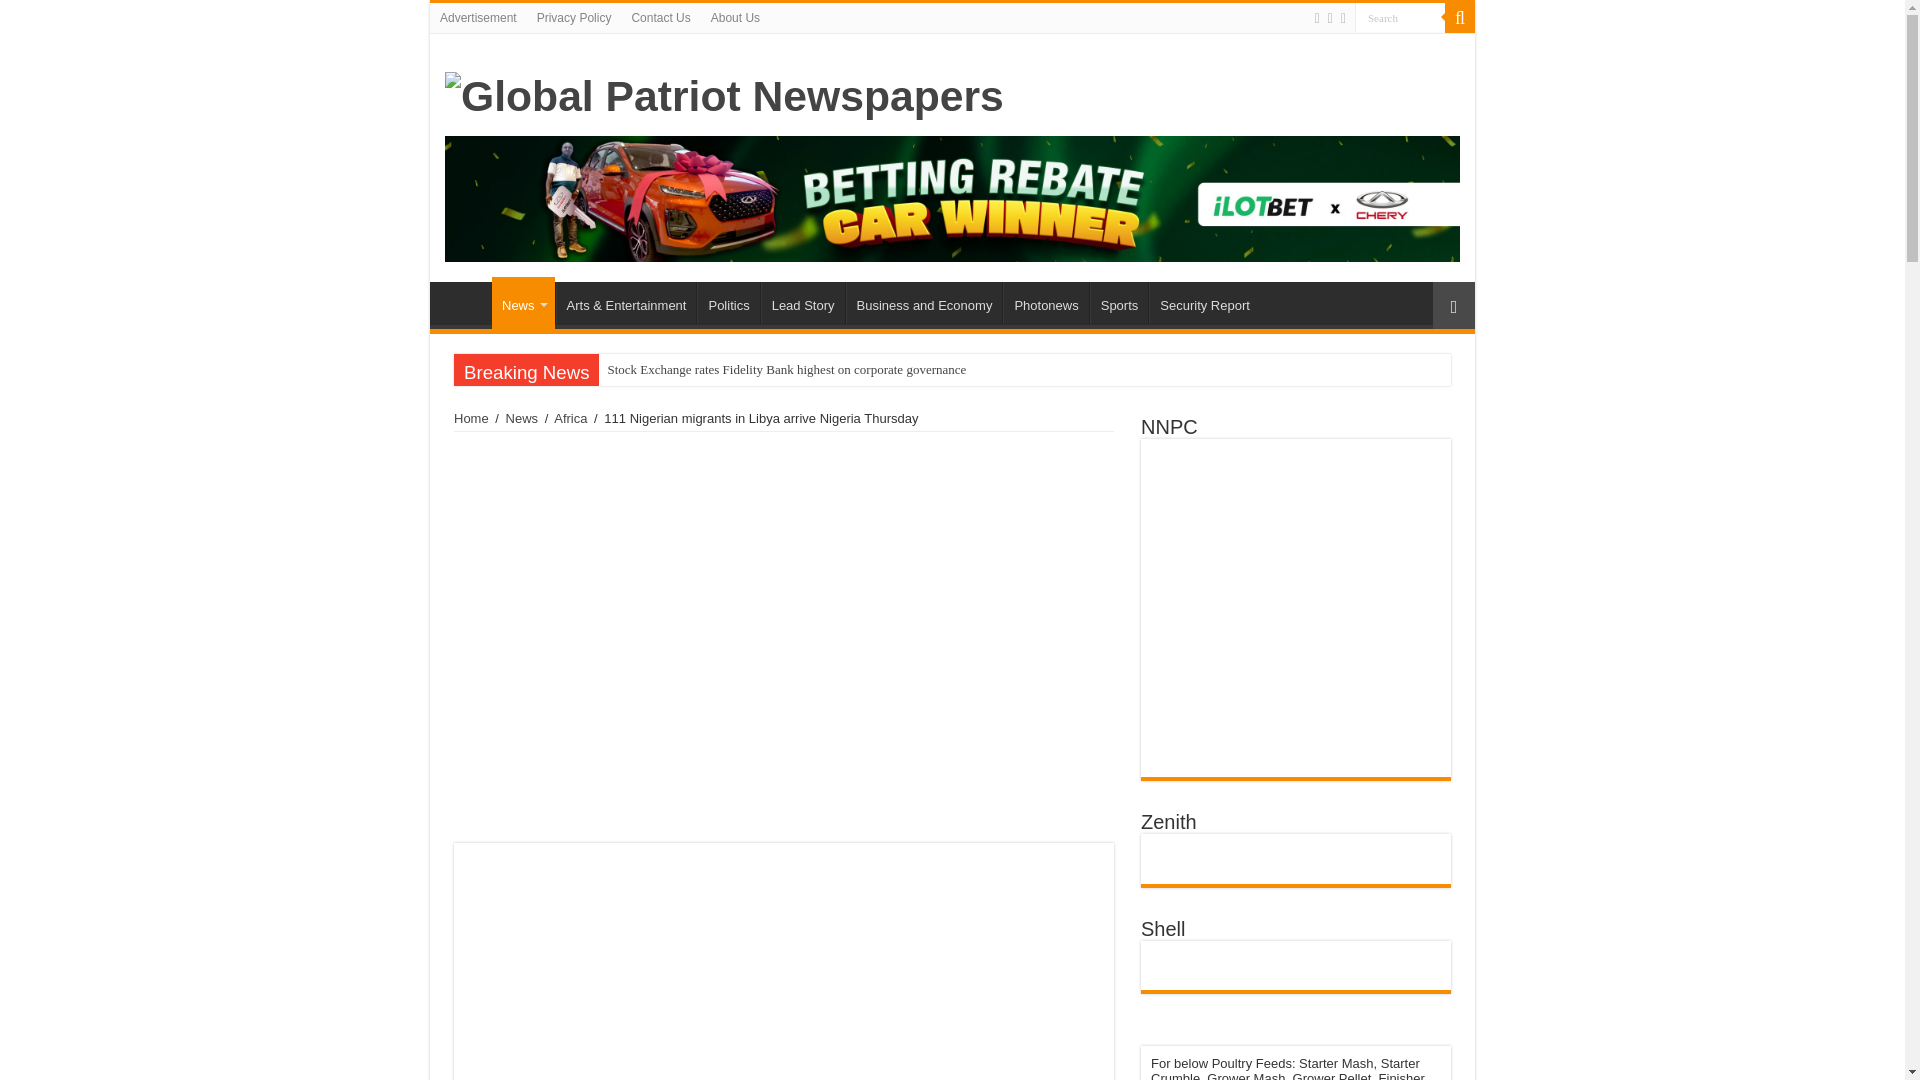  I want to click on About Us, so click(734, 18).